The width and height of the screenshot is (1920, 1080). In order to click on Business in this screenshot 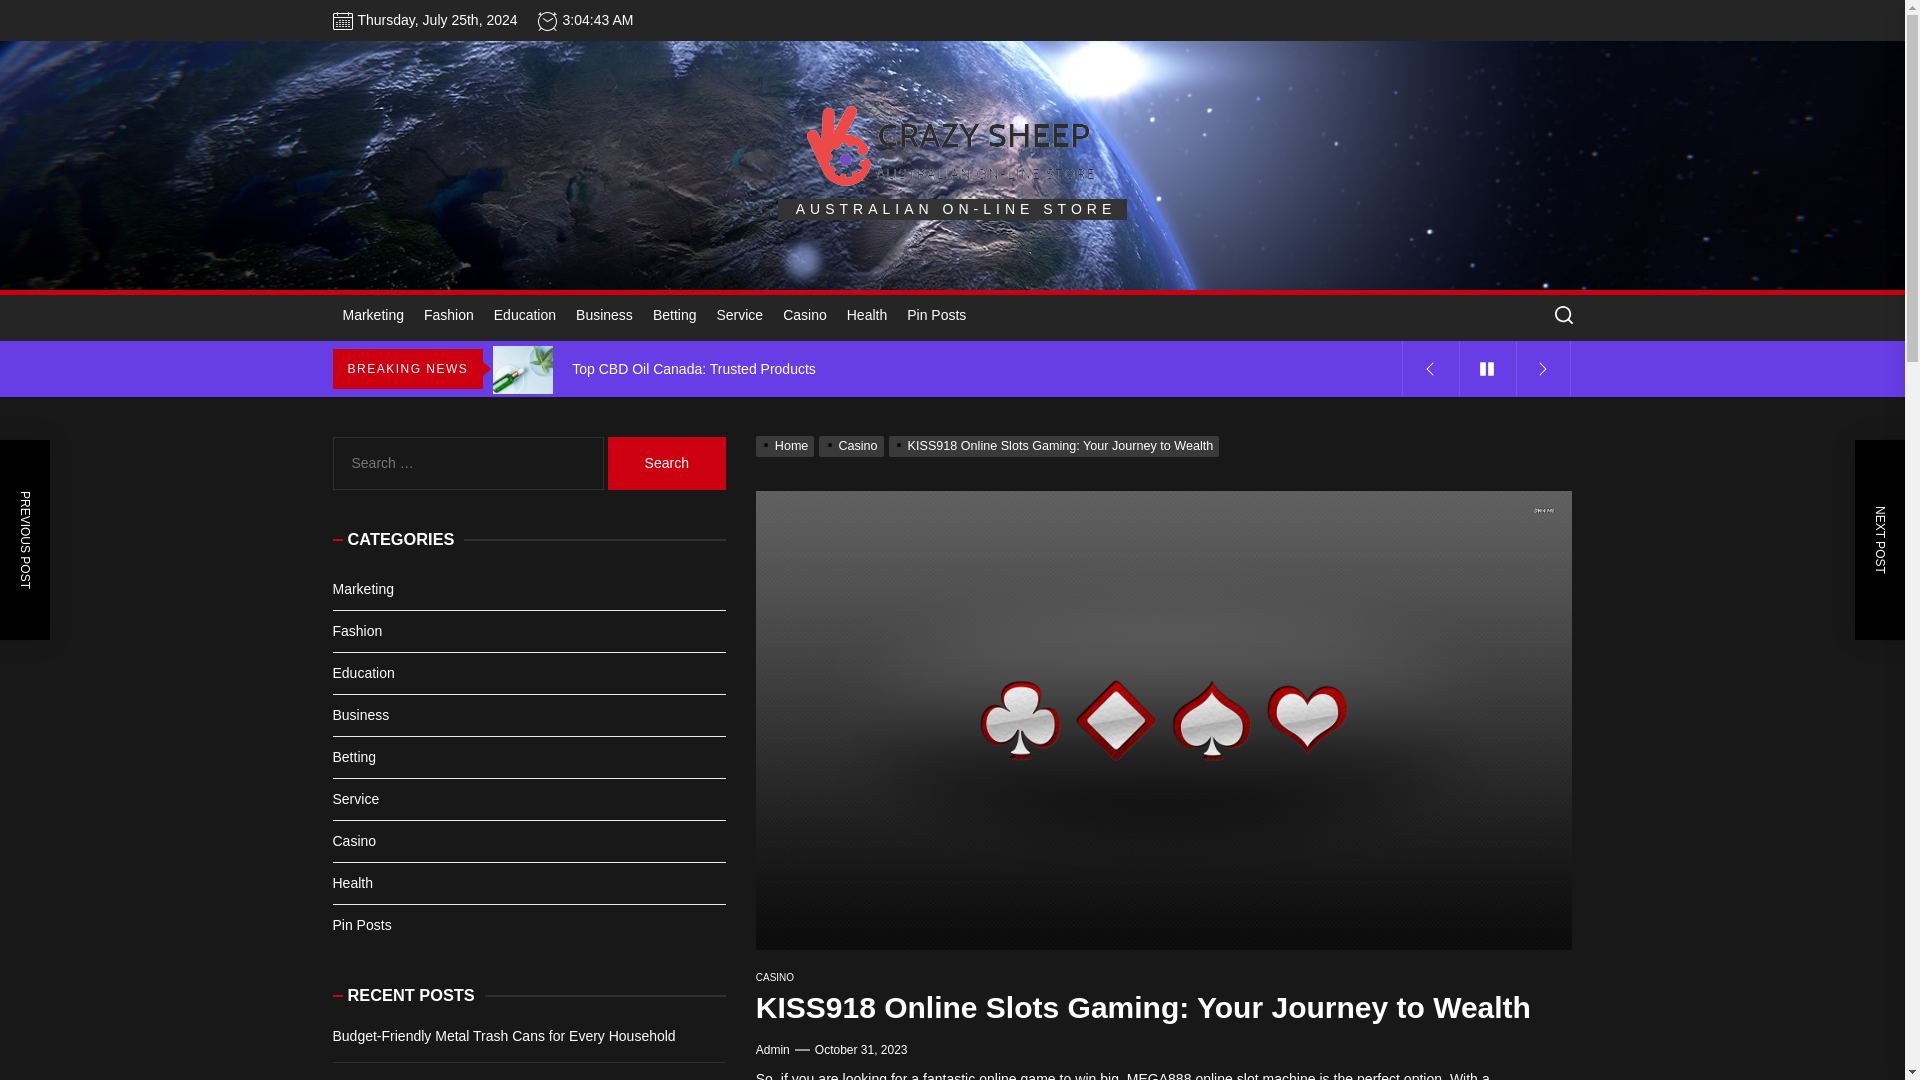, I will do `click(604, 316)`.